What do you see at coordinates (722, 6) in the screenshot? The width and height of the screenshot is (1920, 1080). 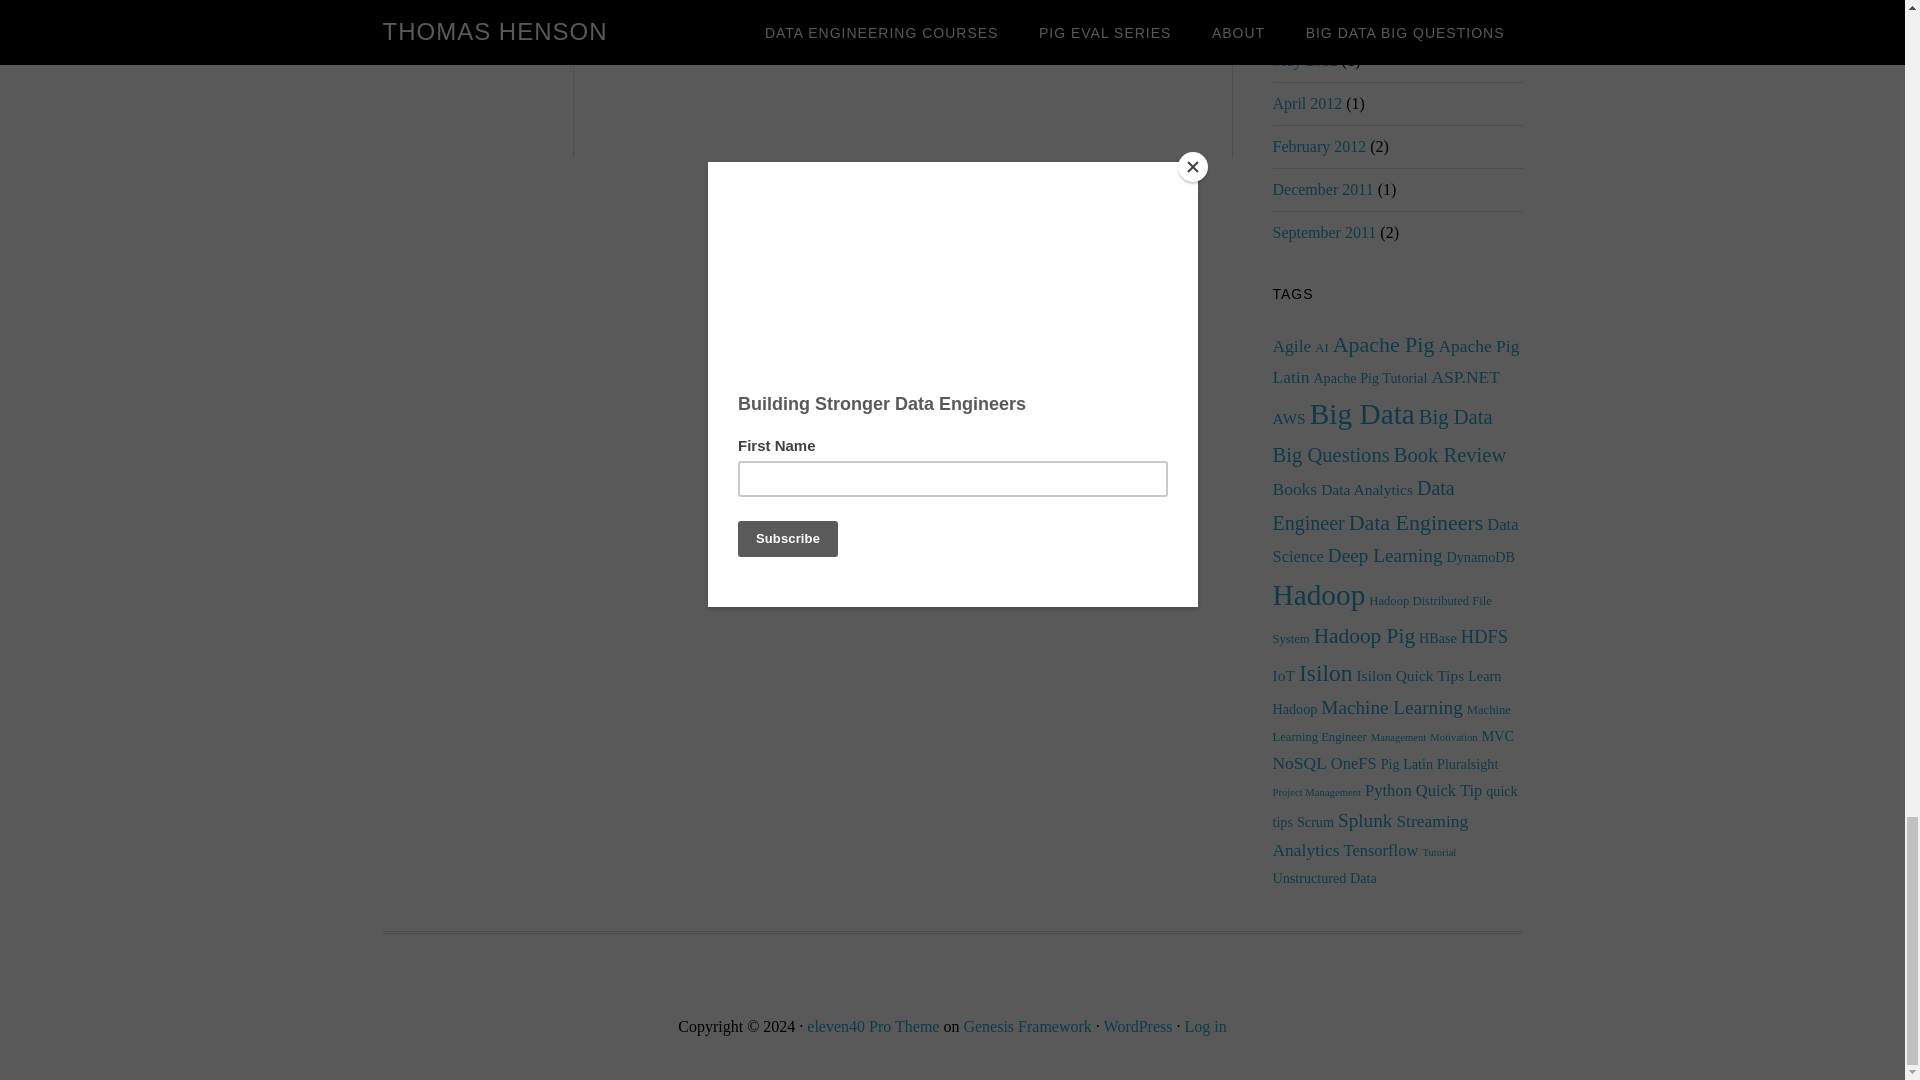 I see `Ambari` at bounding box center [722, 6].